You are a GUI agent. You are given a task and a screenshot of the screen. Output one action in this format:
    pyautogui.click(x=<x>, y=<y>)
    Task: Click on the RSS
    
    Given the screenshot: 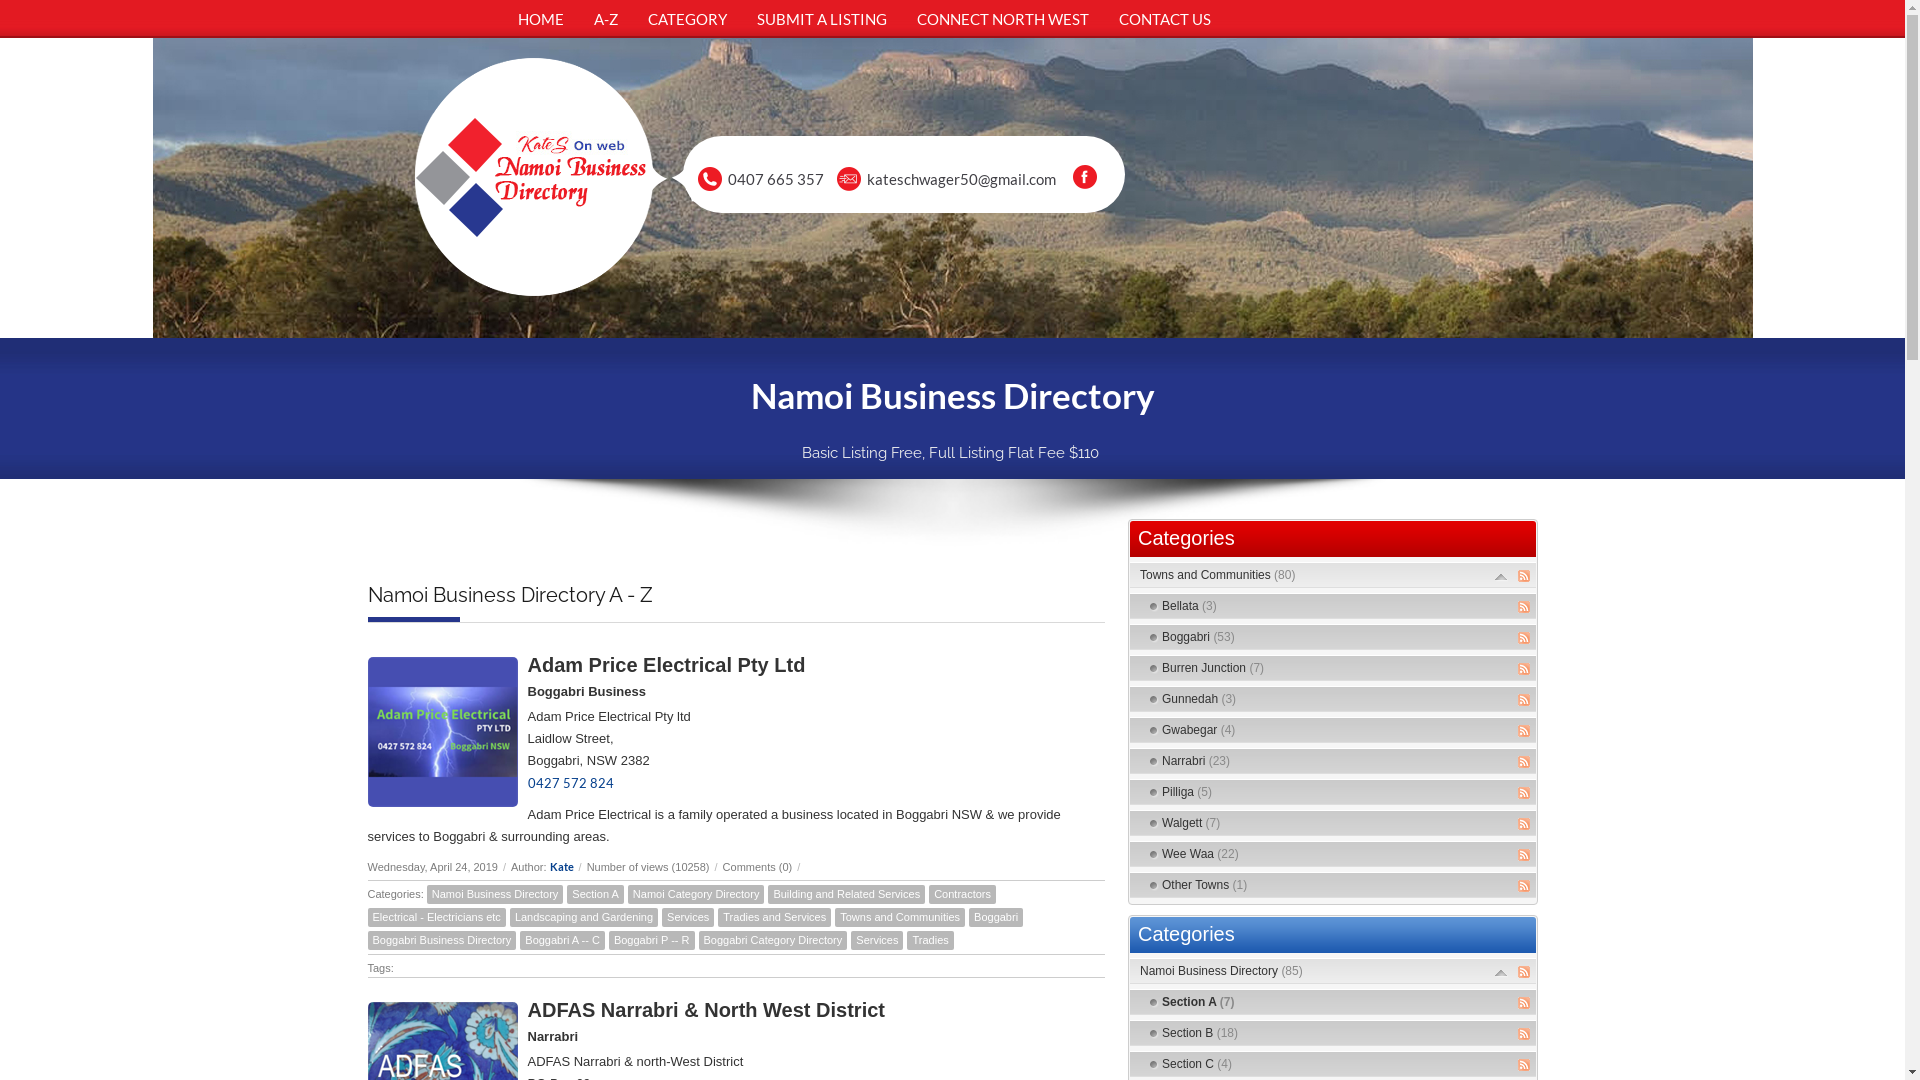 What is the action you would take?
    pyautogui.click(x=1524, y=606)
    